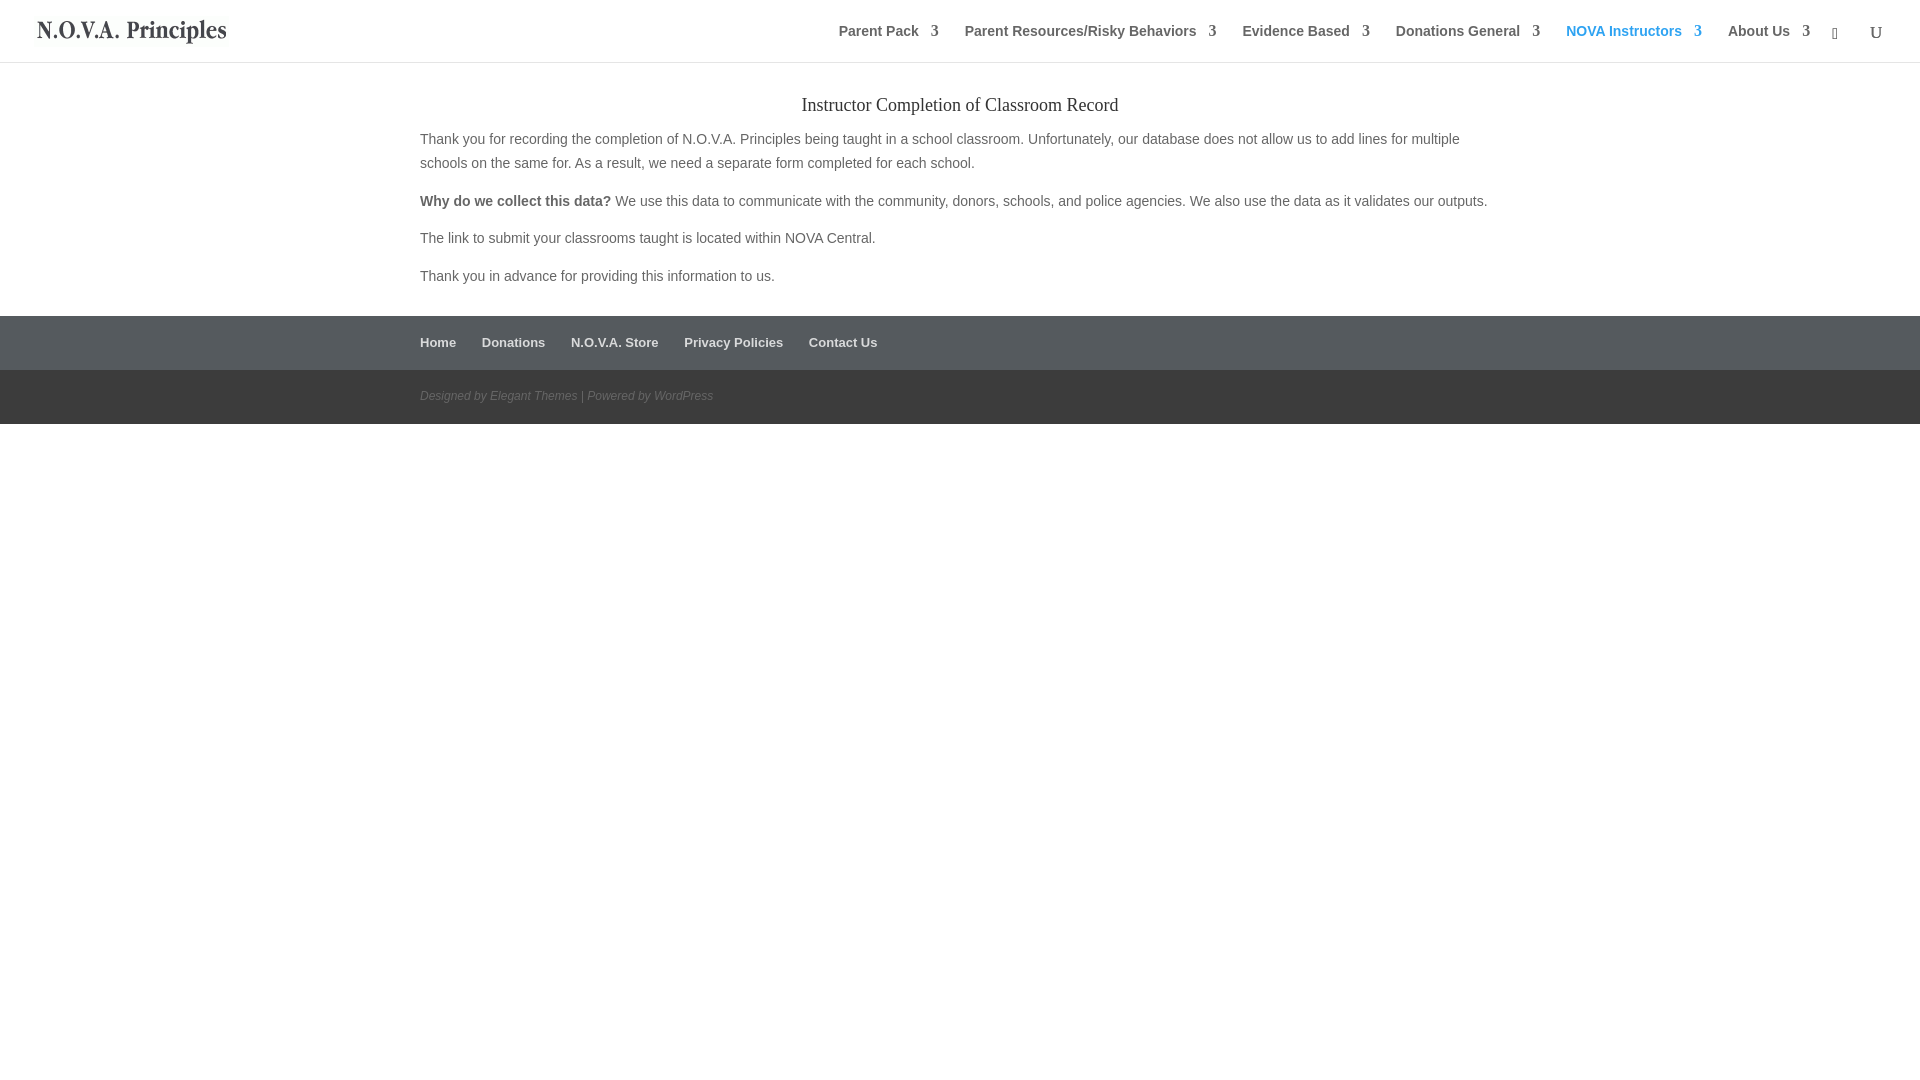 The height and width of the screenshot is (1080, 1920). What do you see at coordinates (888, 42) in the screenshot?
I see `Parent Pack` at bounding box center [888, 42].